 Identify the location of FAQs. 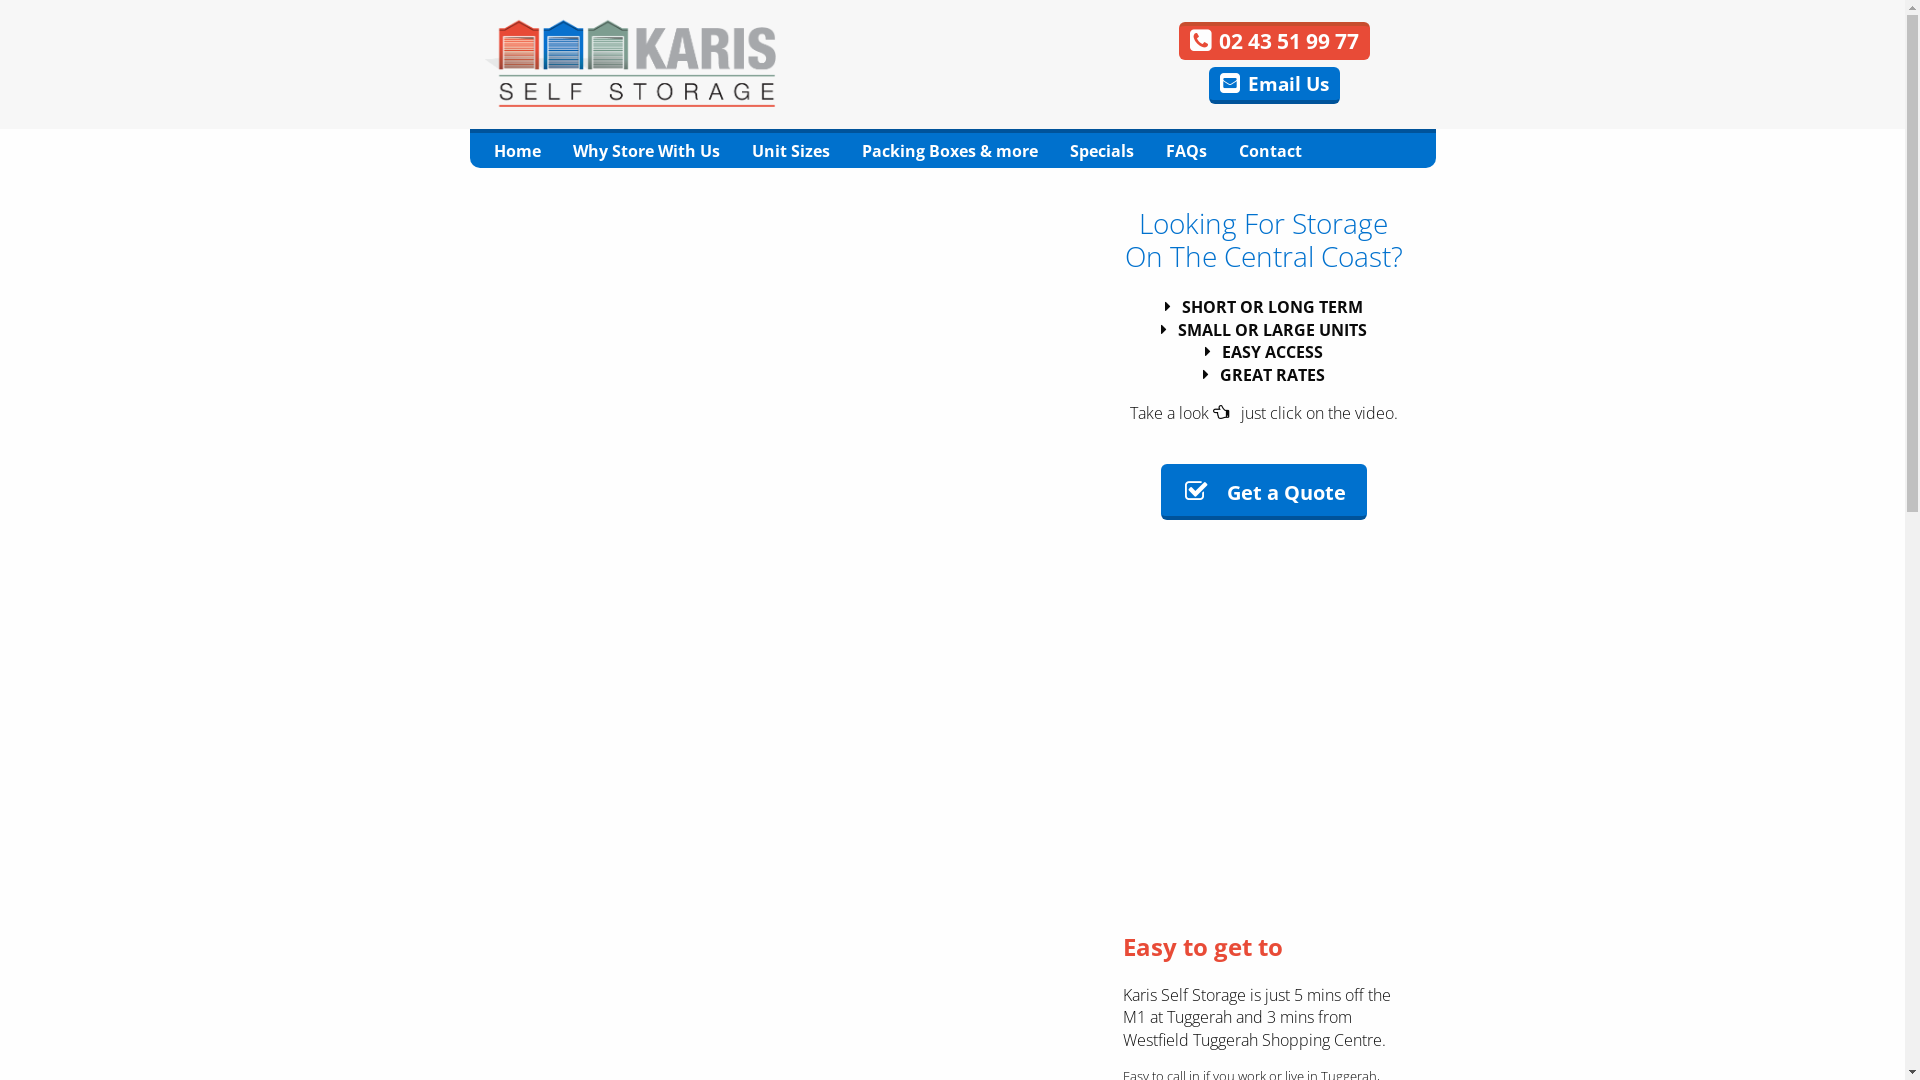
(1186, 148).